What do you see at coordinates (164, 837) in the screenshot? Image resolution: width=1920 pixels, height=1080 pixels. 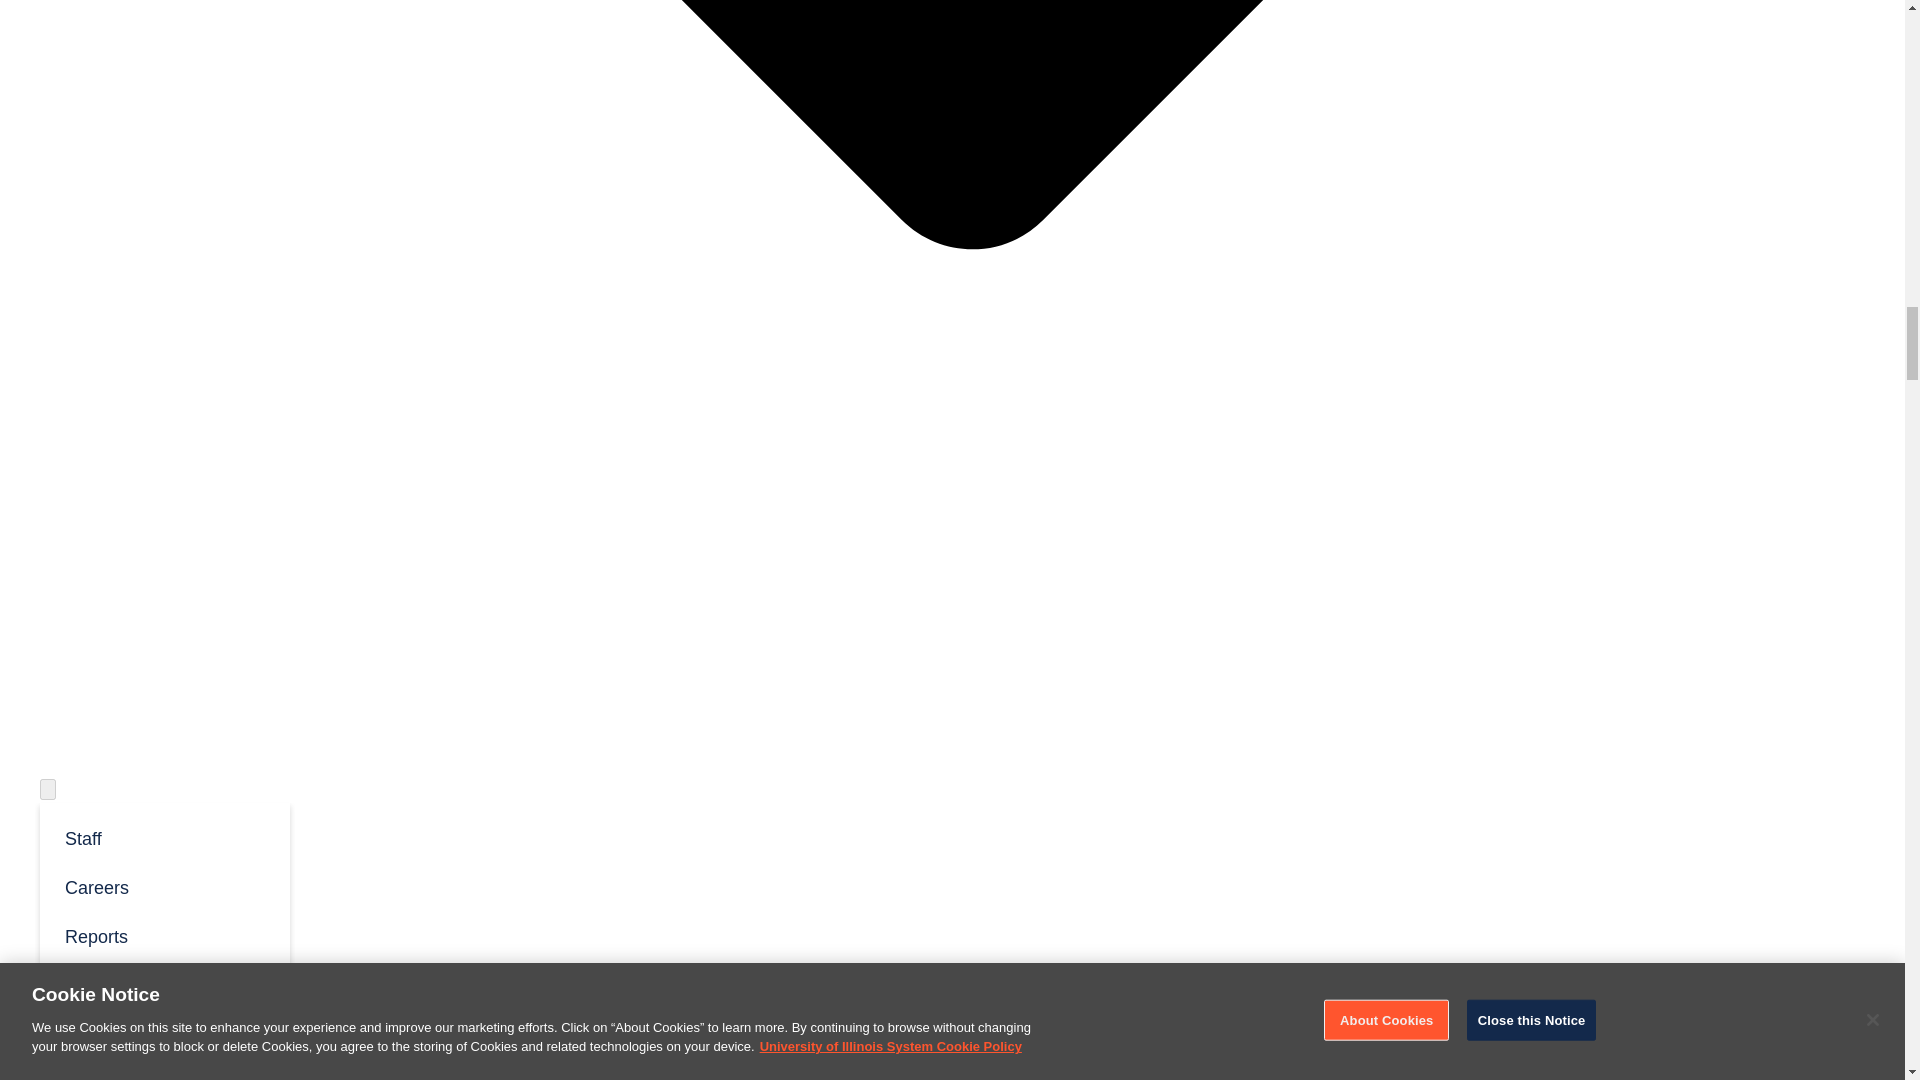 I see `Staff` at bounding box center [164, 837].